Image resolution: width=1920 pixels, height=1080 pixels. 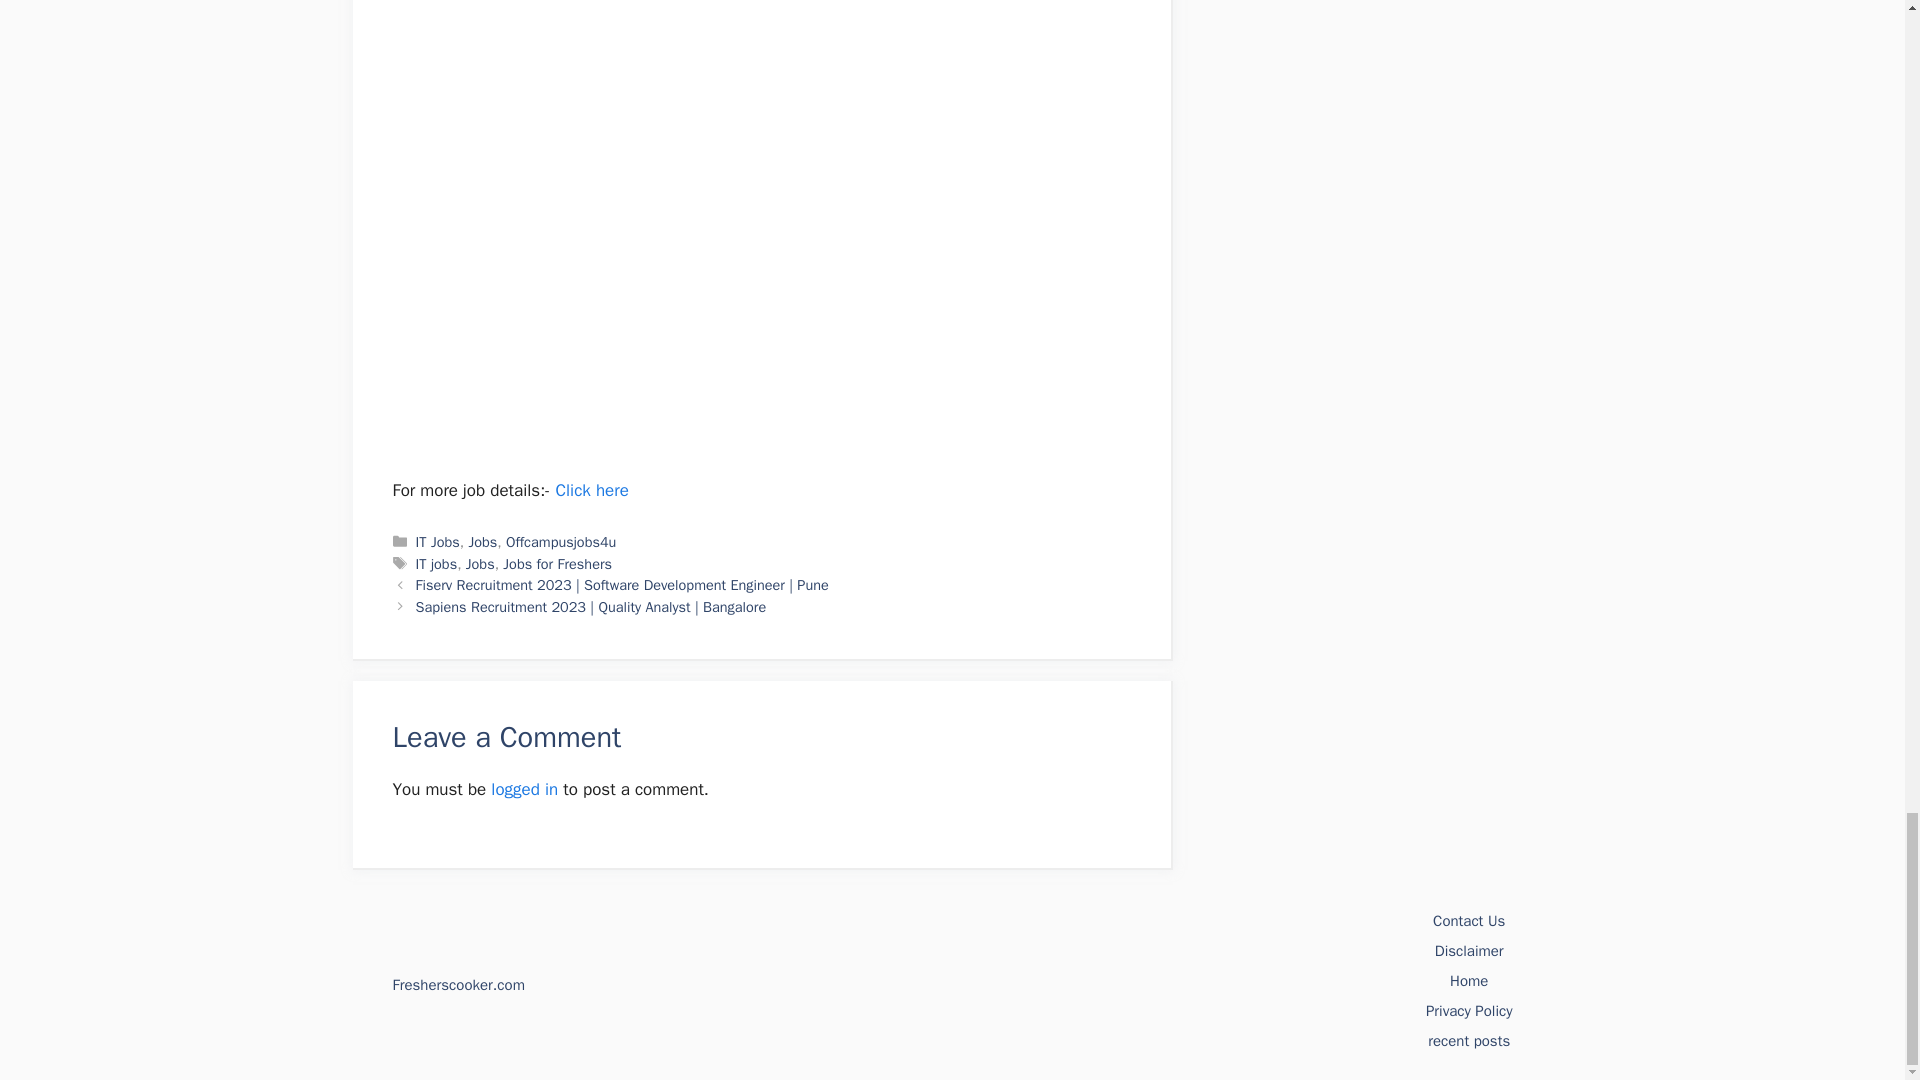 I want to click on IT Jobs, so click(x=438, y=542).